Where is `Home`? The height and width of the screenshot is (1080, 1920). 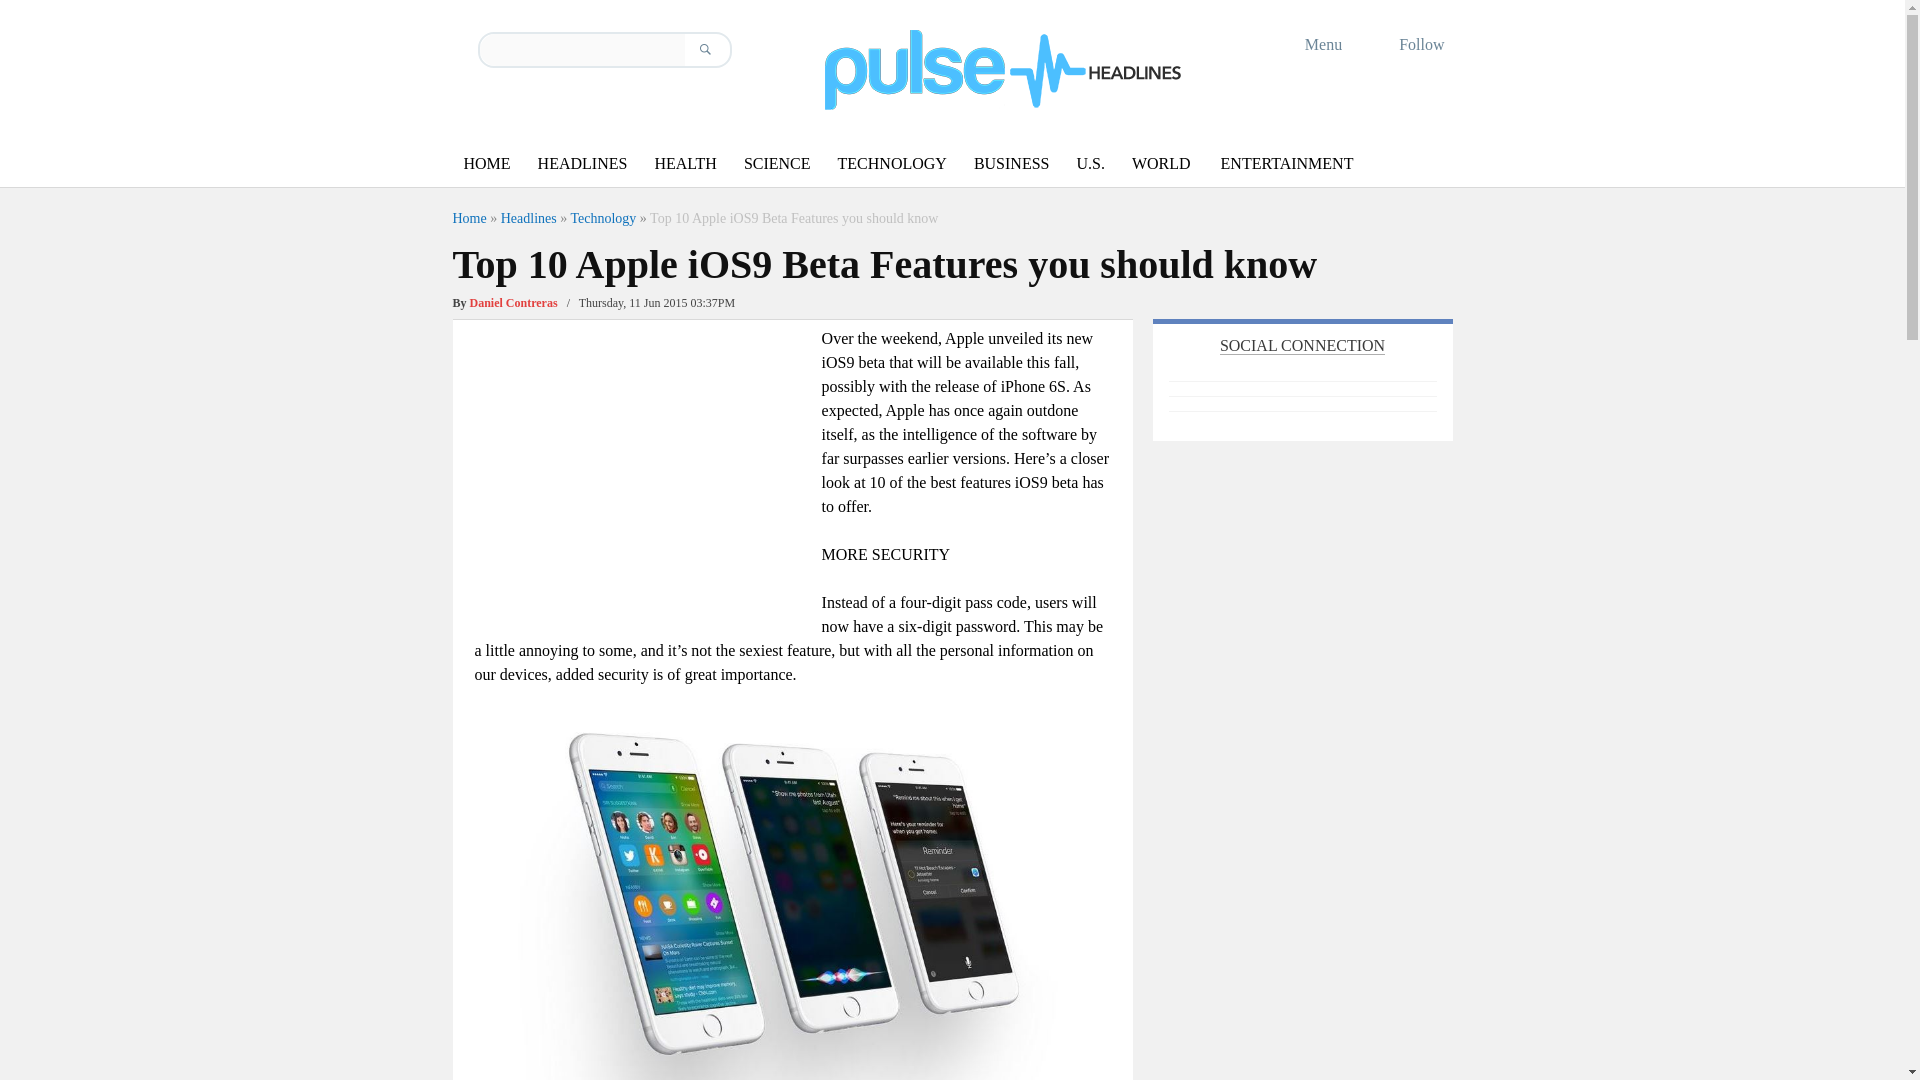 Home is located at coordinates (468, 218).